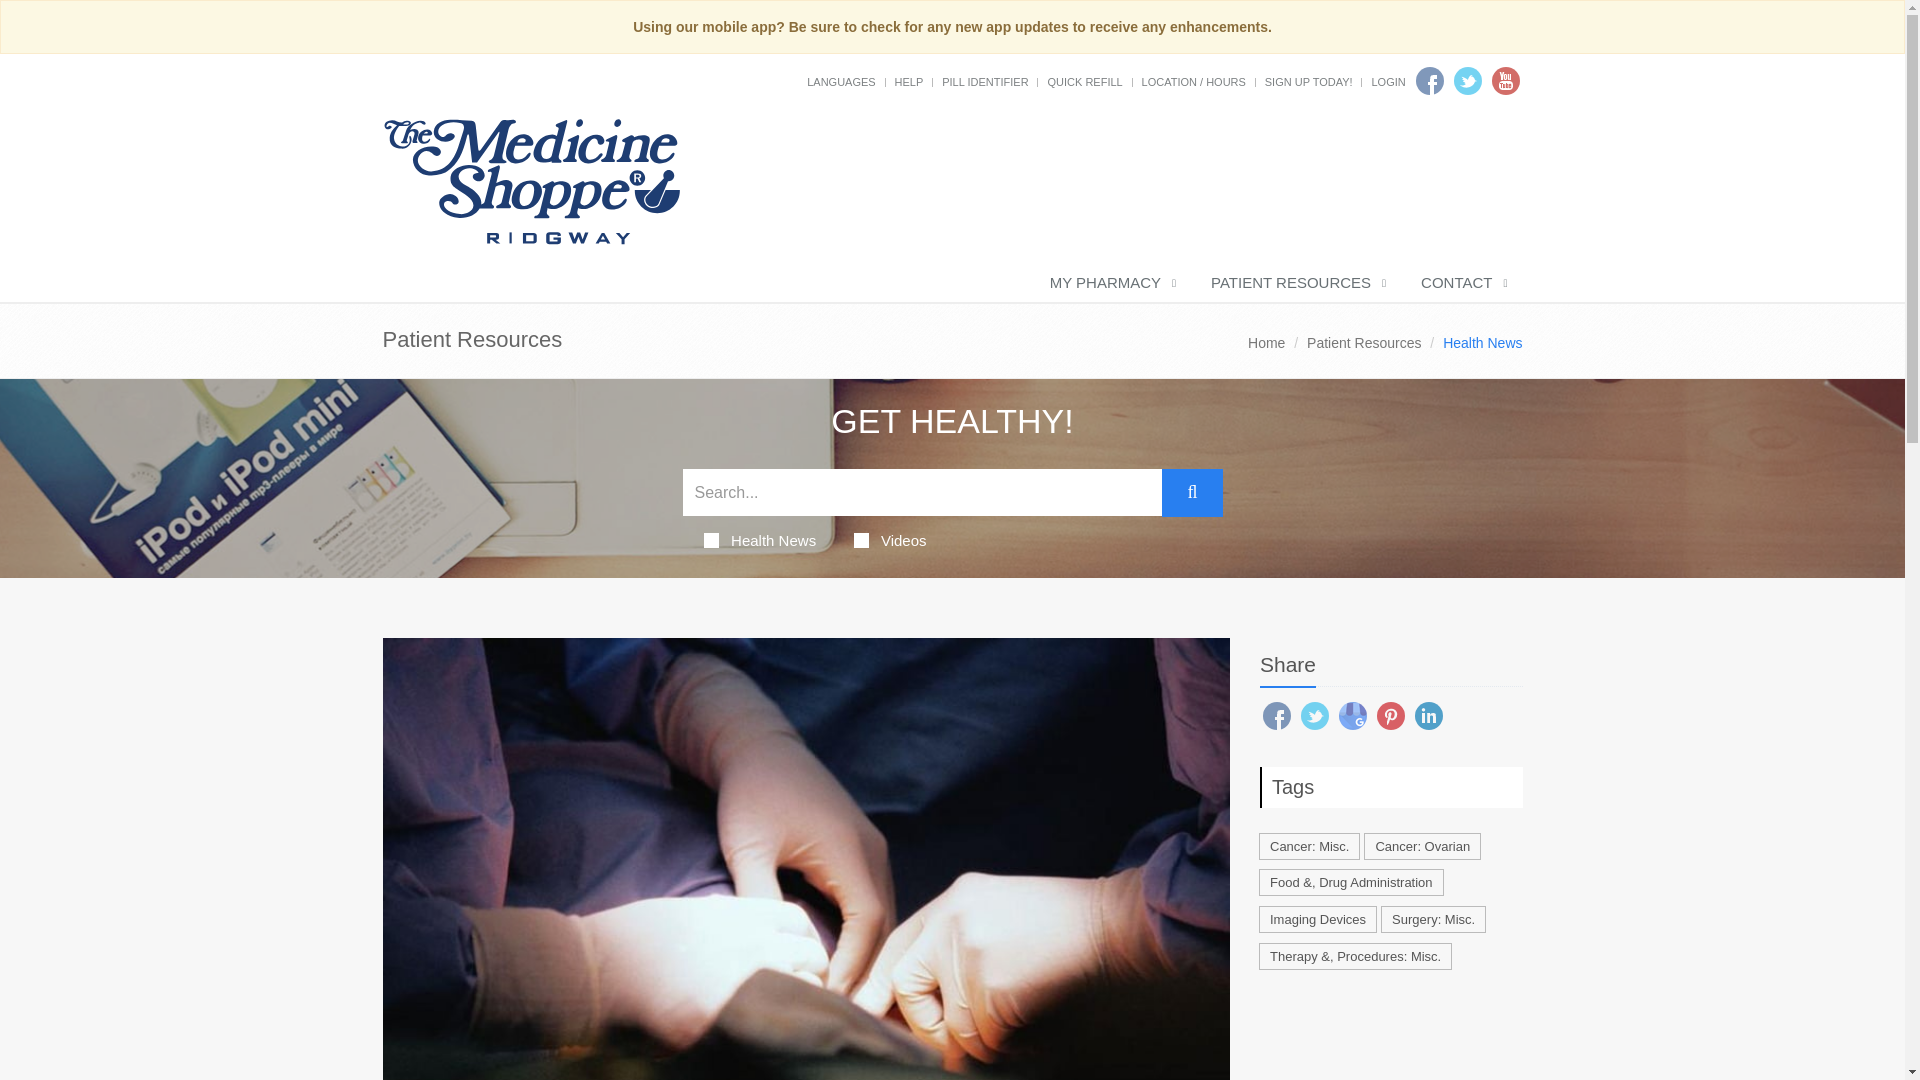  What do you see at coordinates (1110, 283) in the screenshot?
I see `MY PHARMACY` at bounding box center [1110, 283].